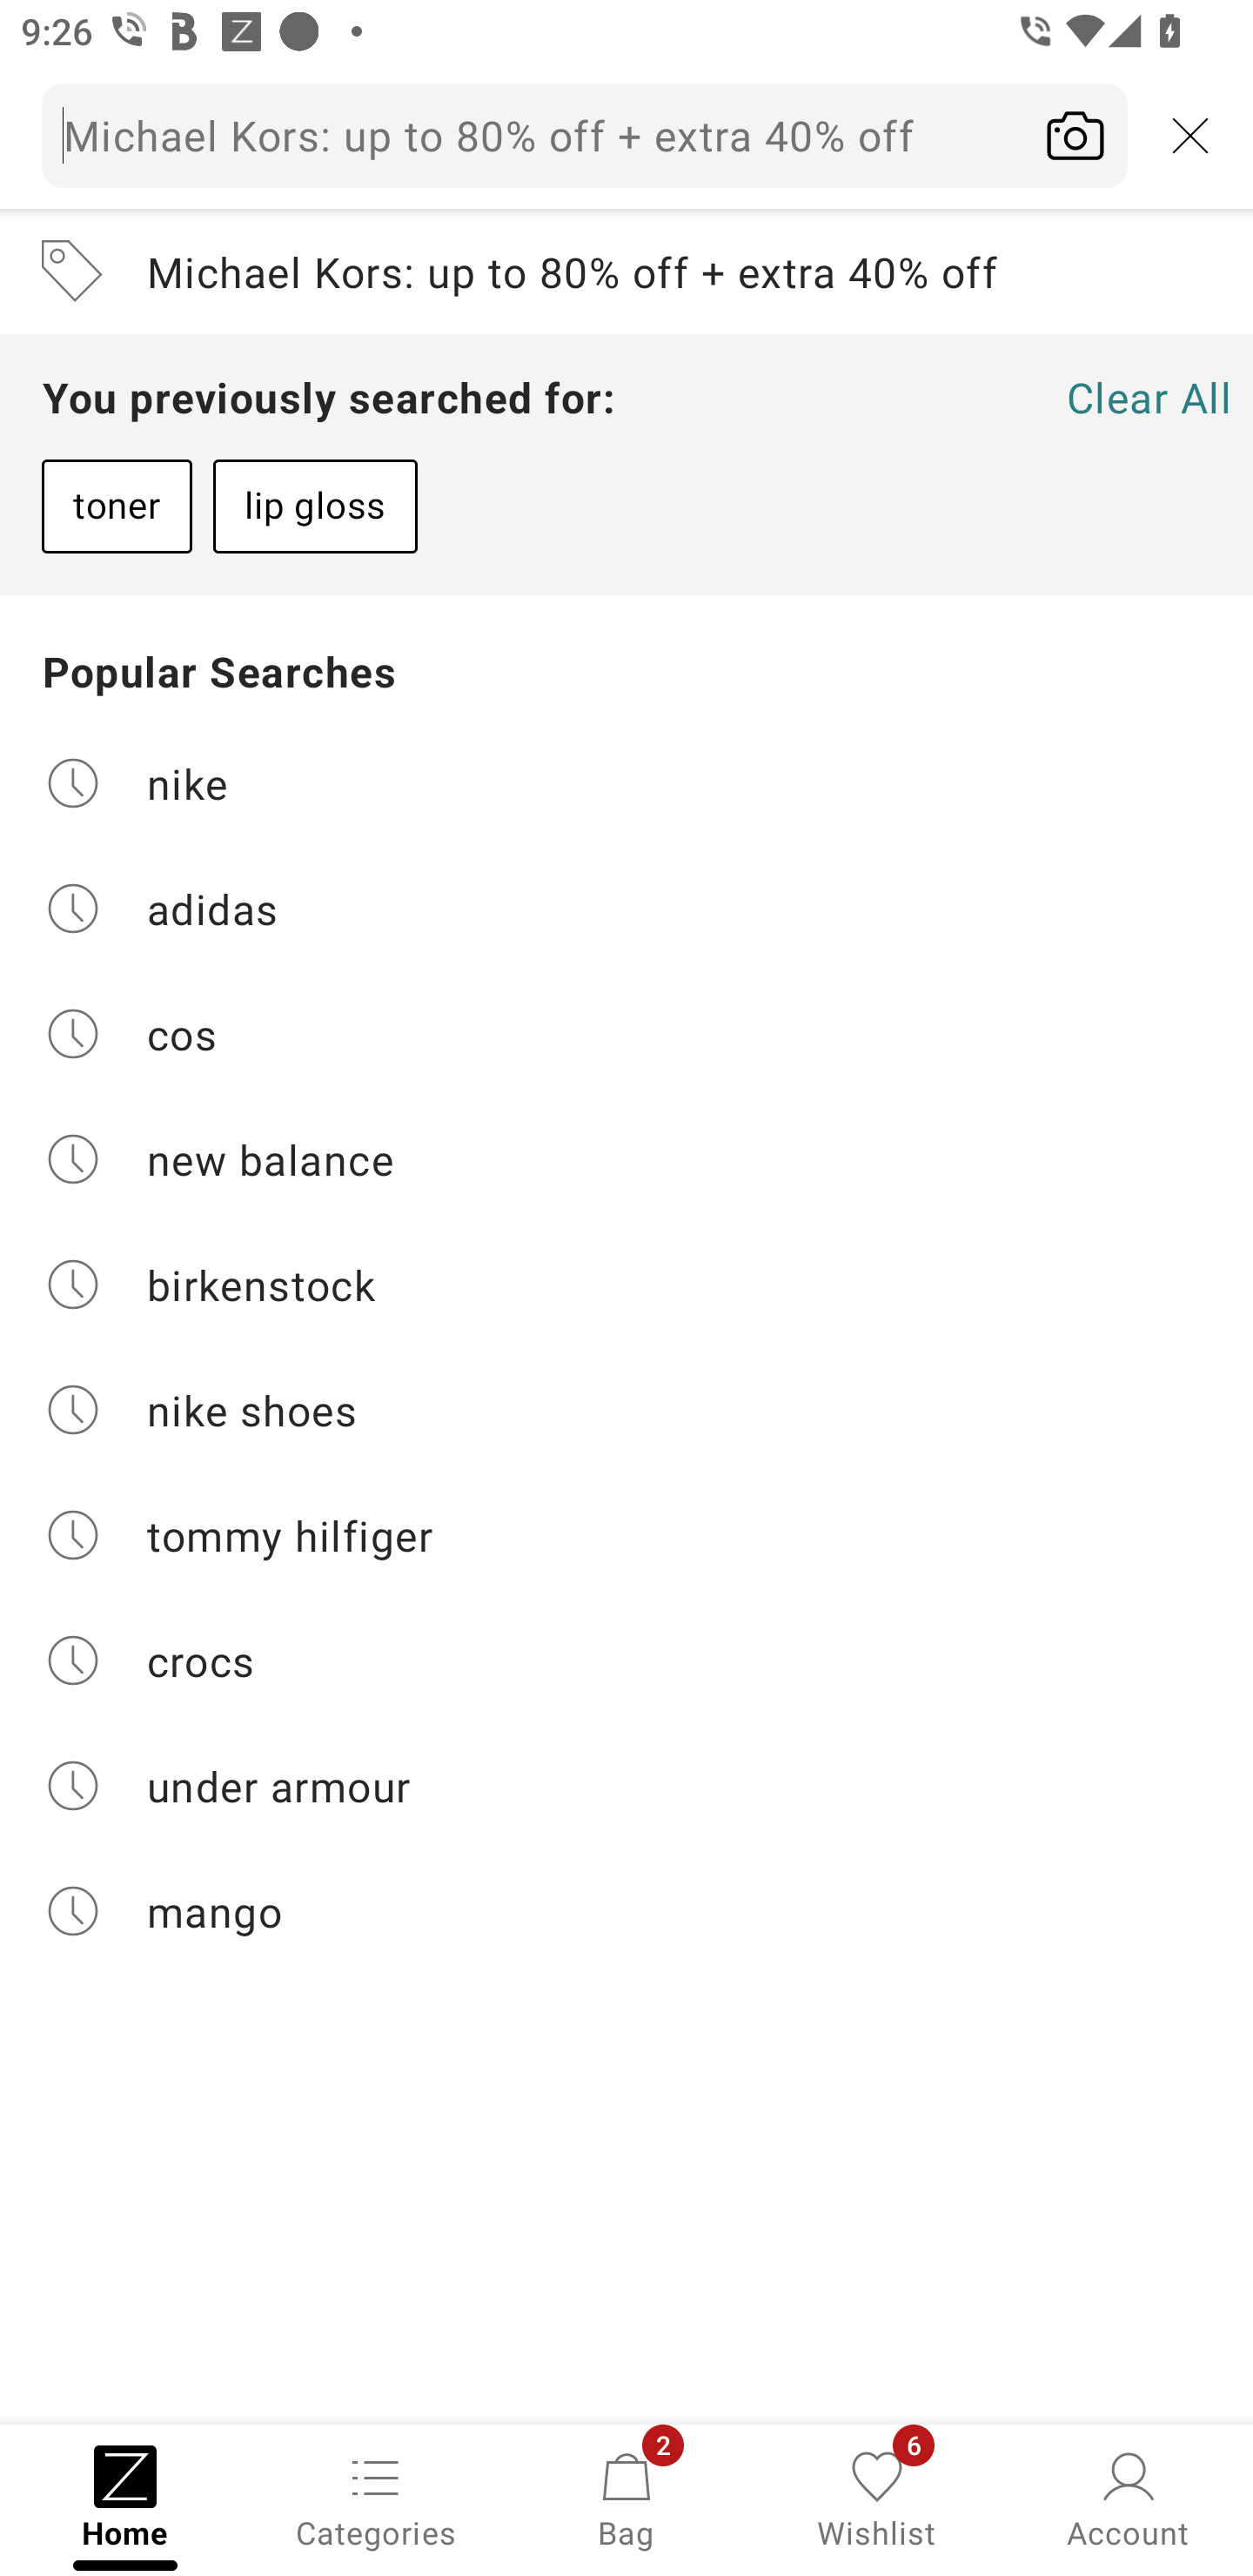 This screenshot has width=1253, height=2576. I want to click on Categories, so click(376, 2498).